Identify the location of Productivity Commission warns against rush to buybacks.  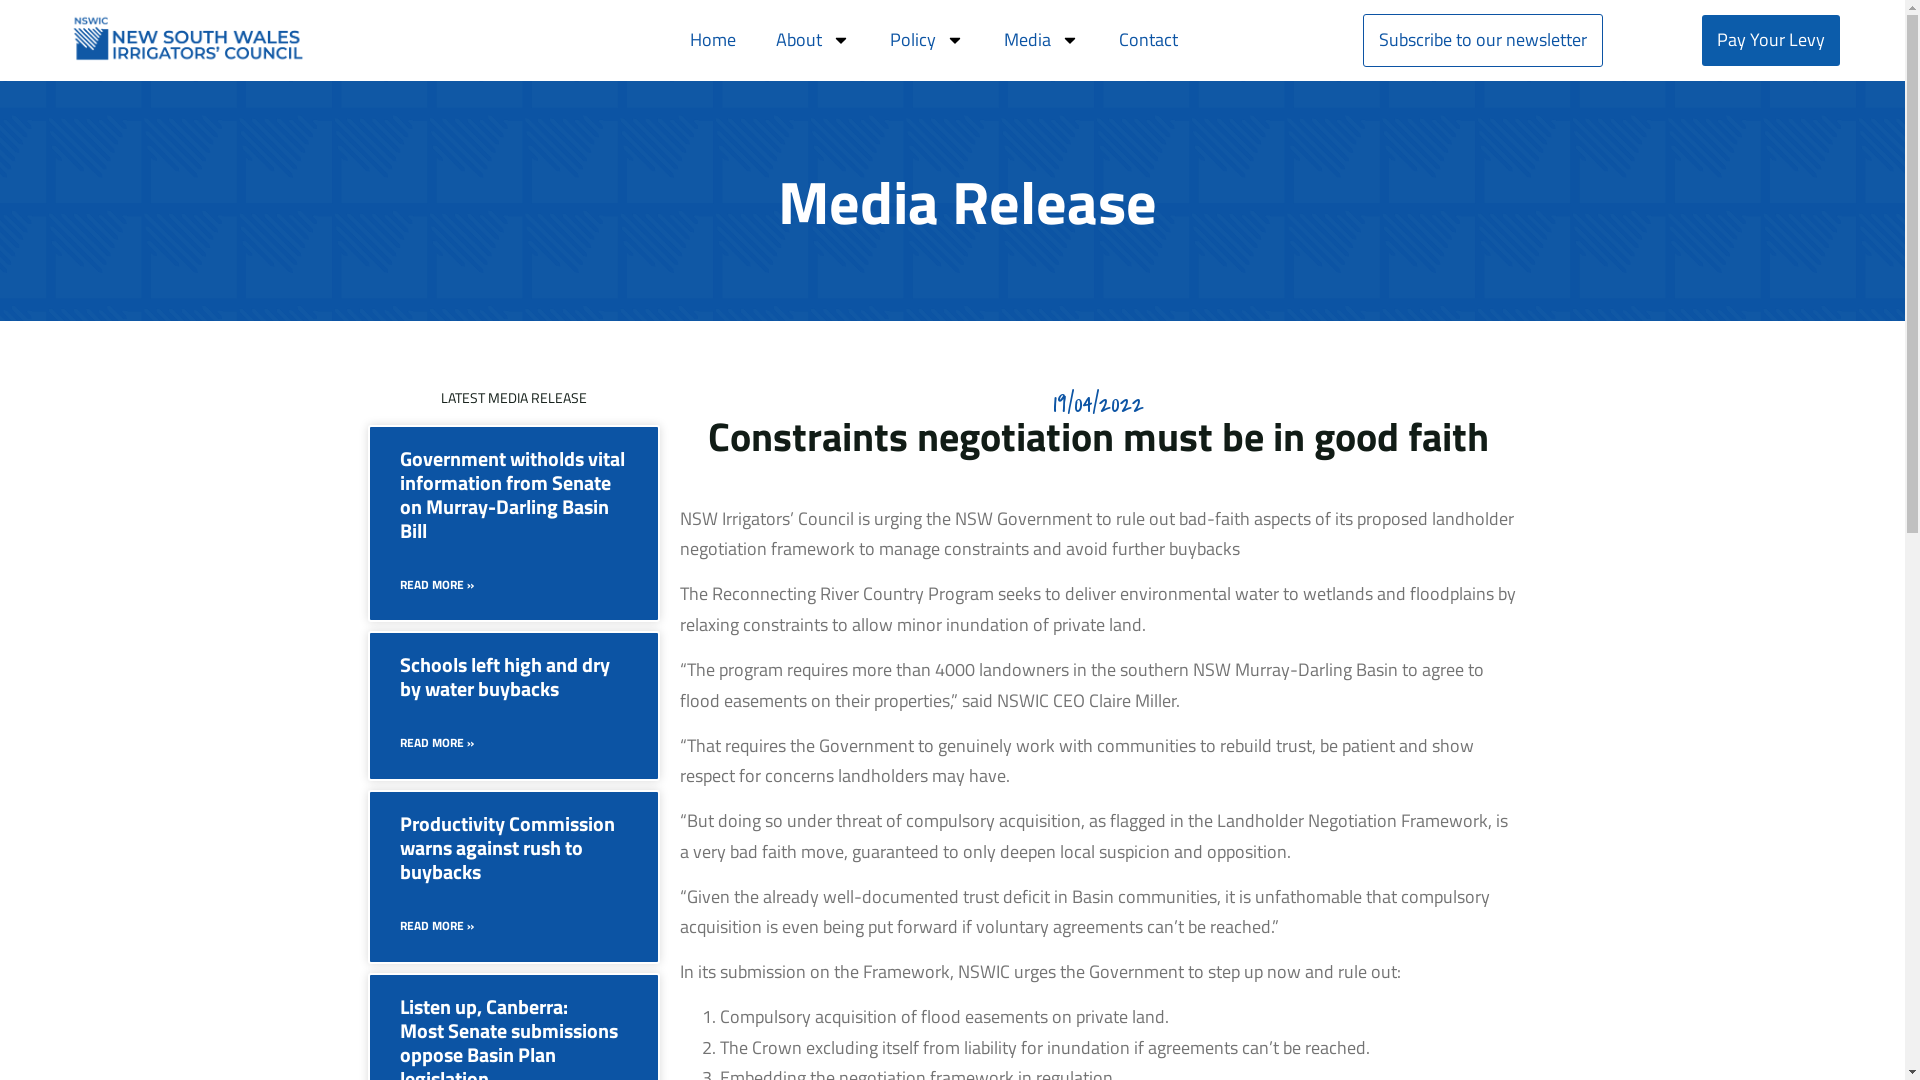
(508, 848).